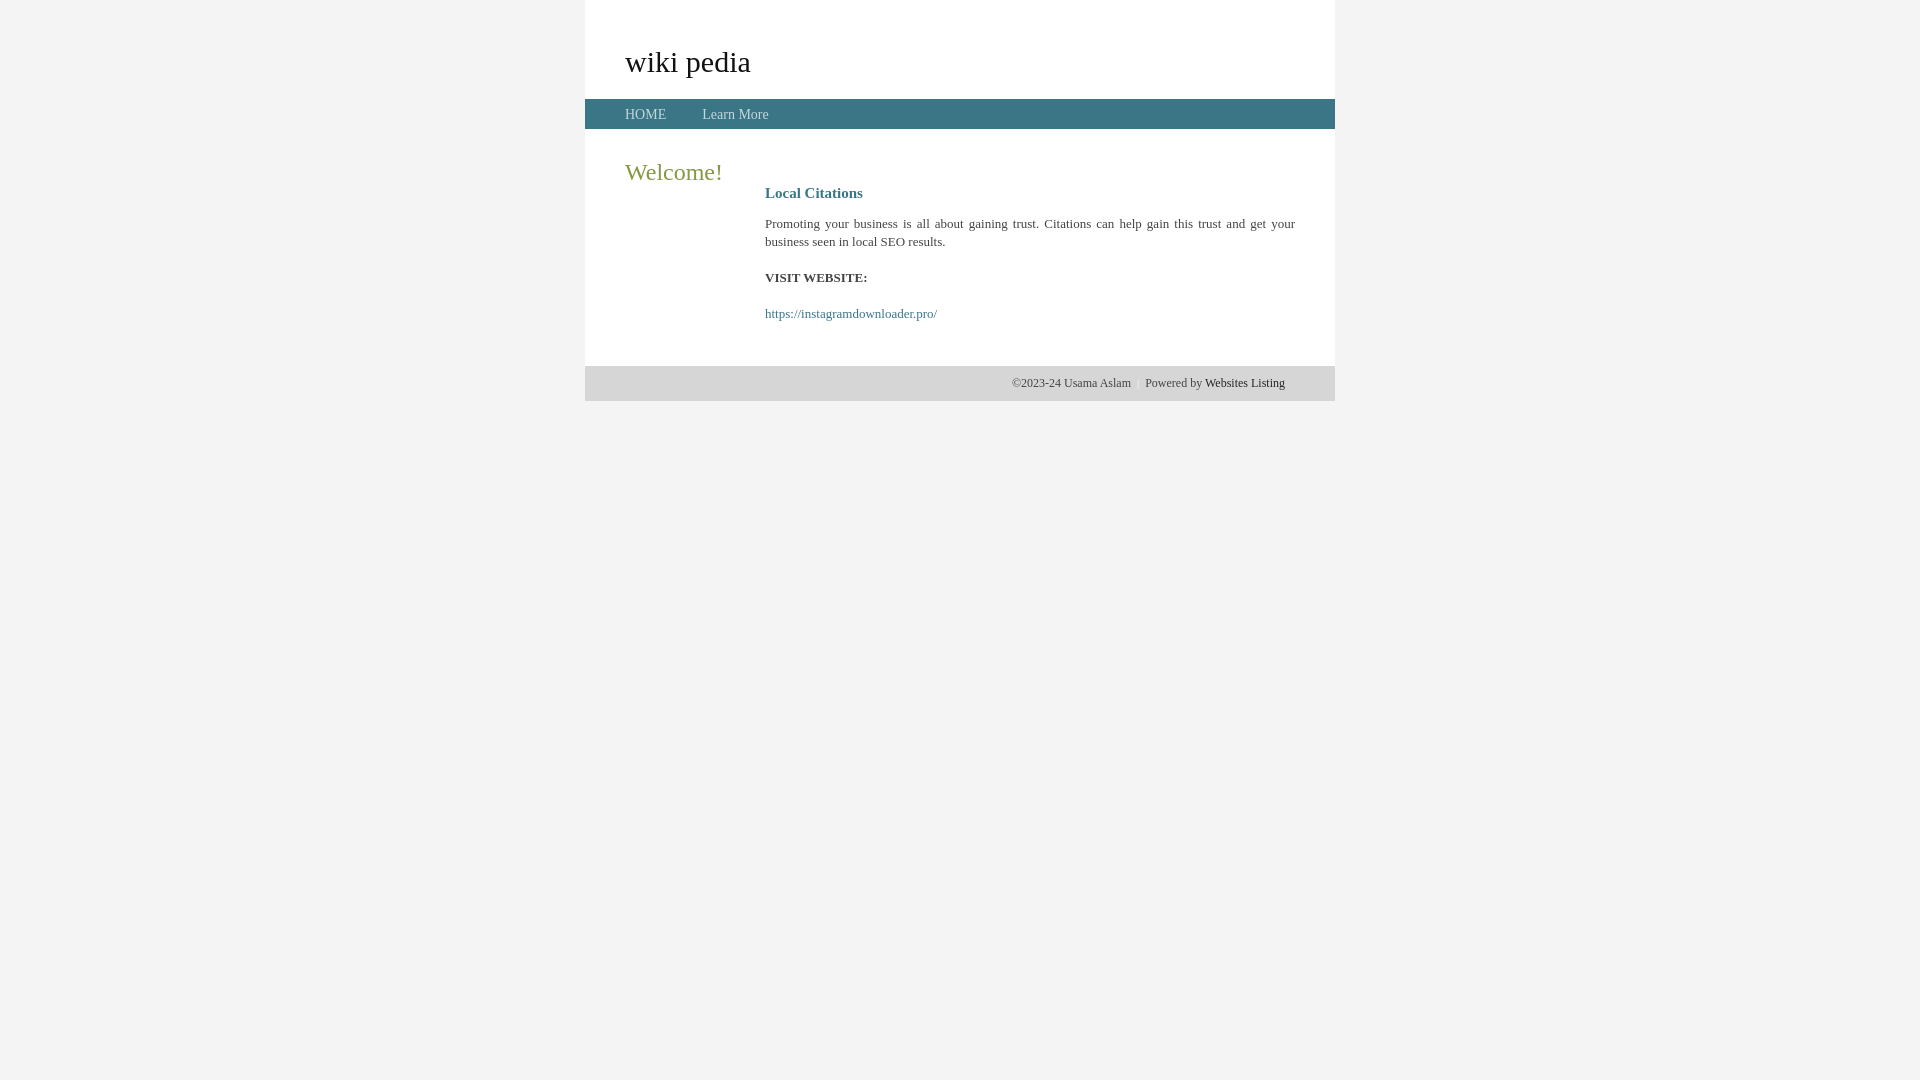 The width and height of the screenshot is (1920, 1080). I want to click on Learn More, so click(735, 114).